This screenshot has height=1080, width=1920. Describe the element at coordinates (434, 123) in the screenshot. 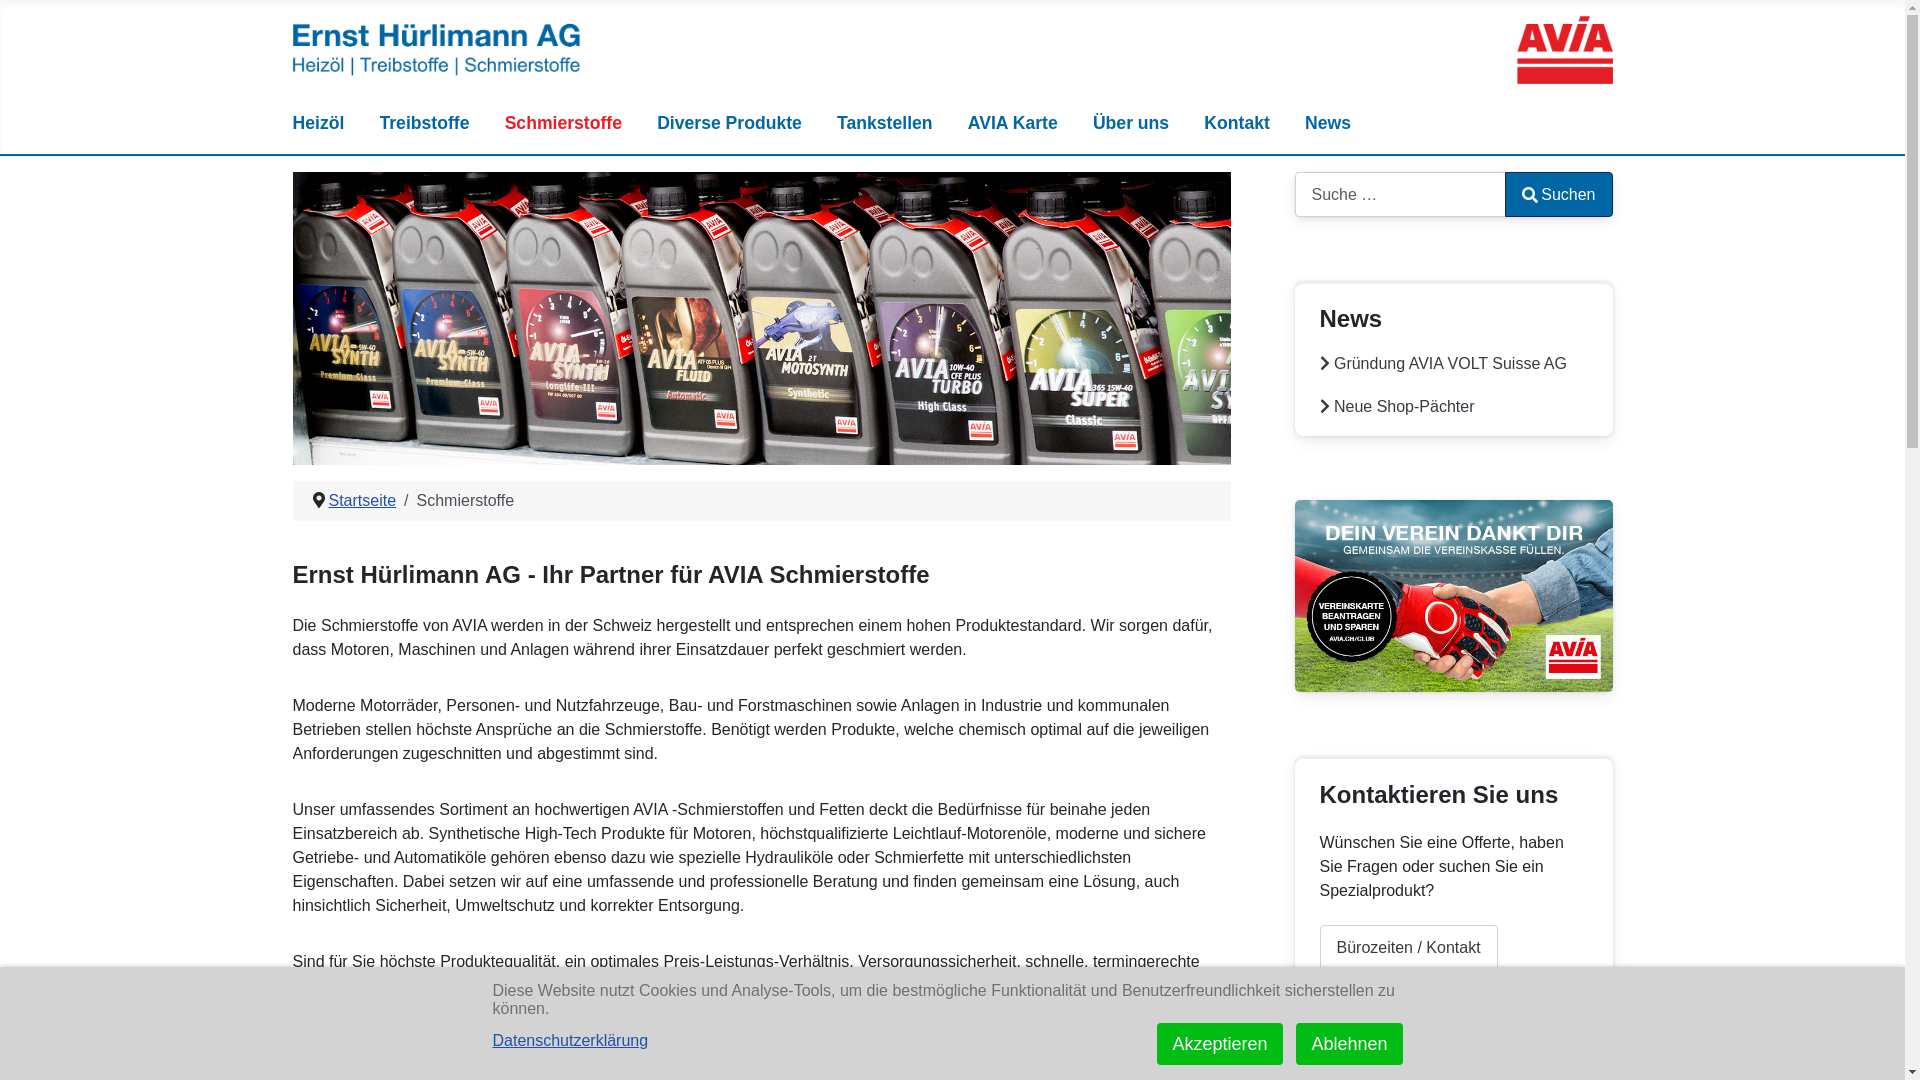

I see `Treibstoffe` at that location.